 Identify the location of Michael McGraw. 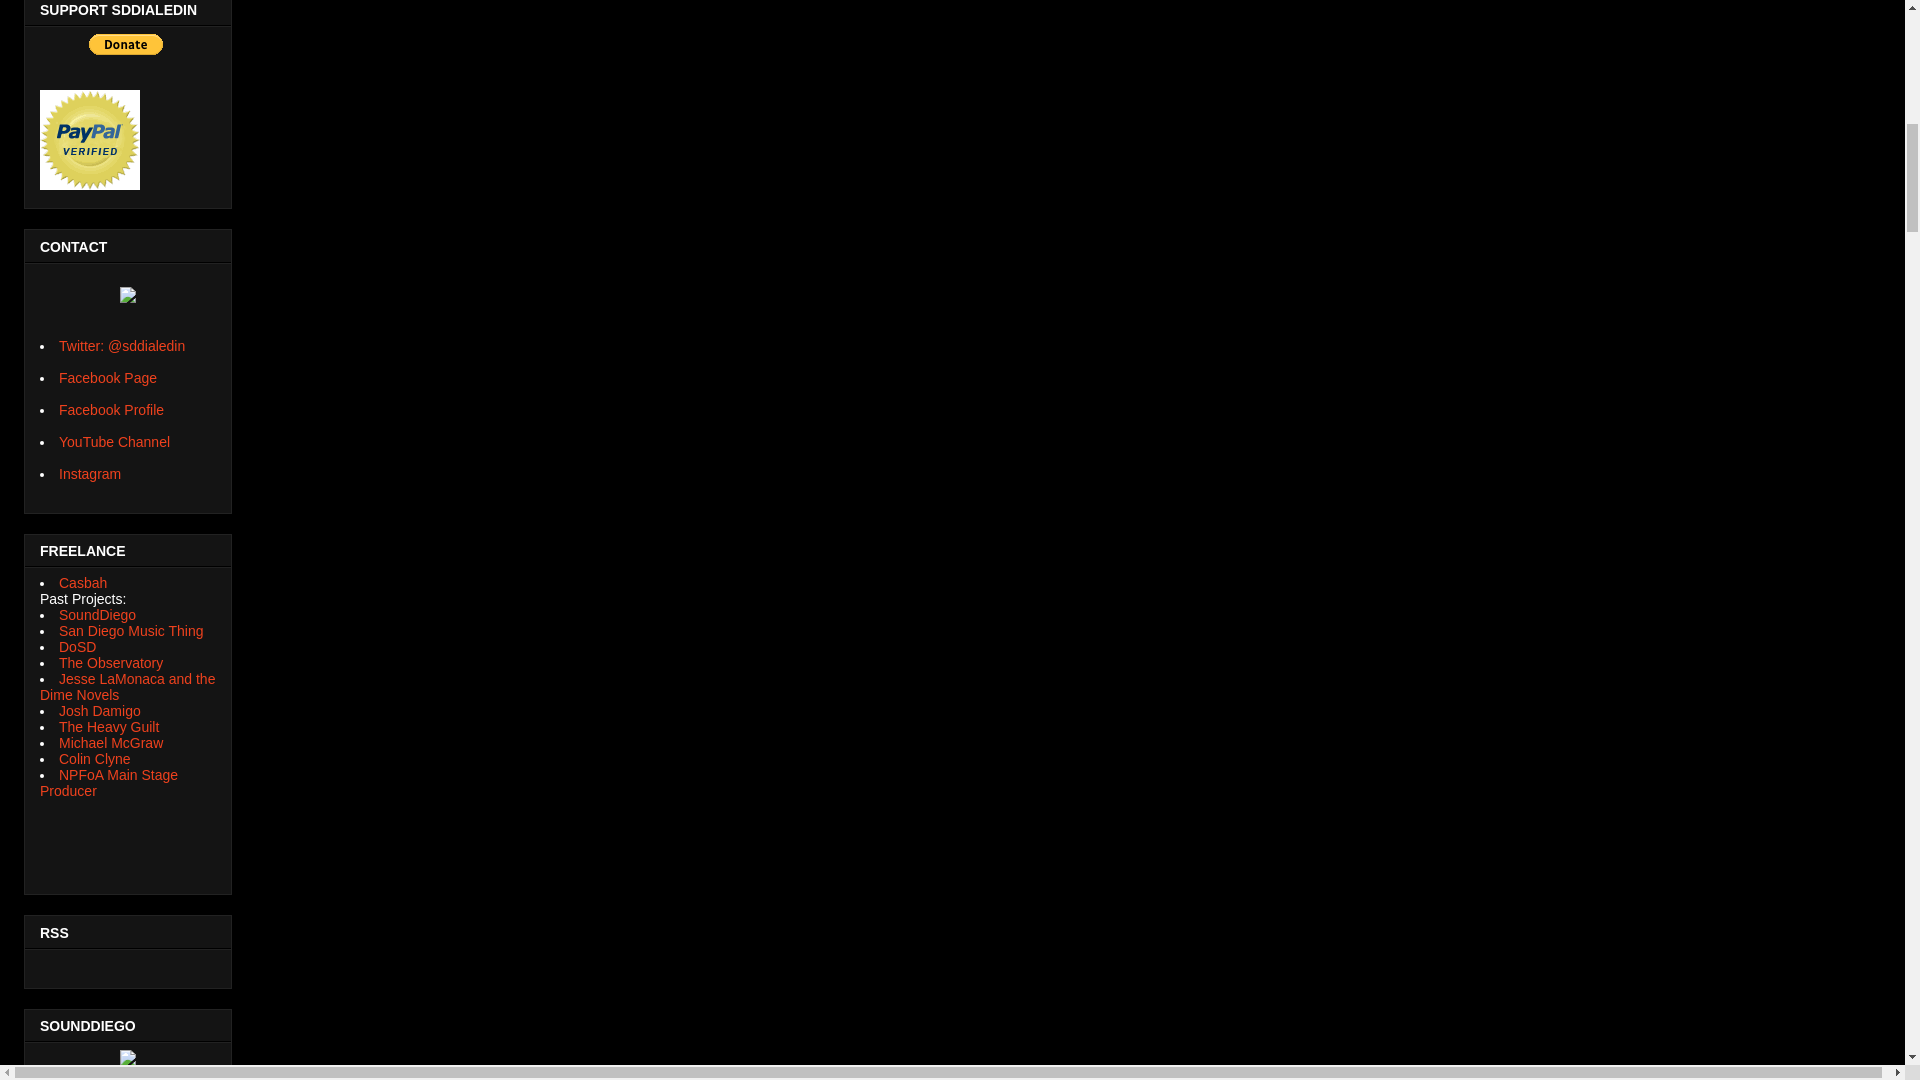
(111, 742).